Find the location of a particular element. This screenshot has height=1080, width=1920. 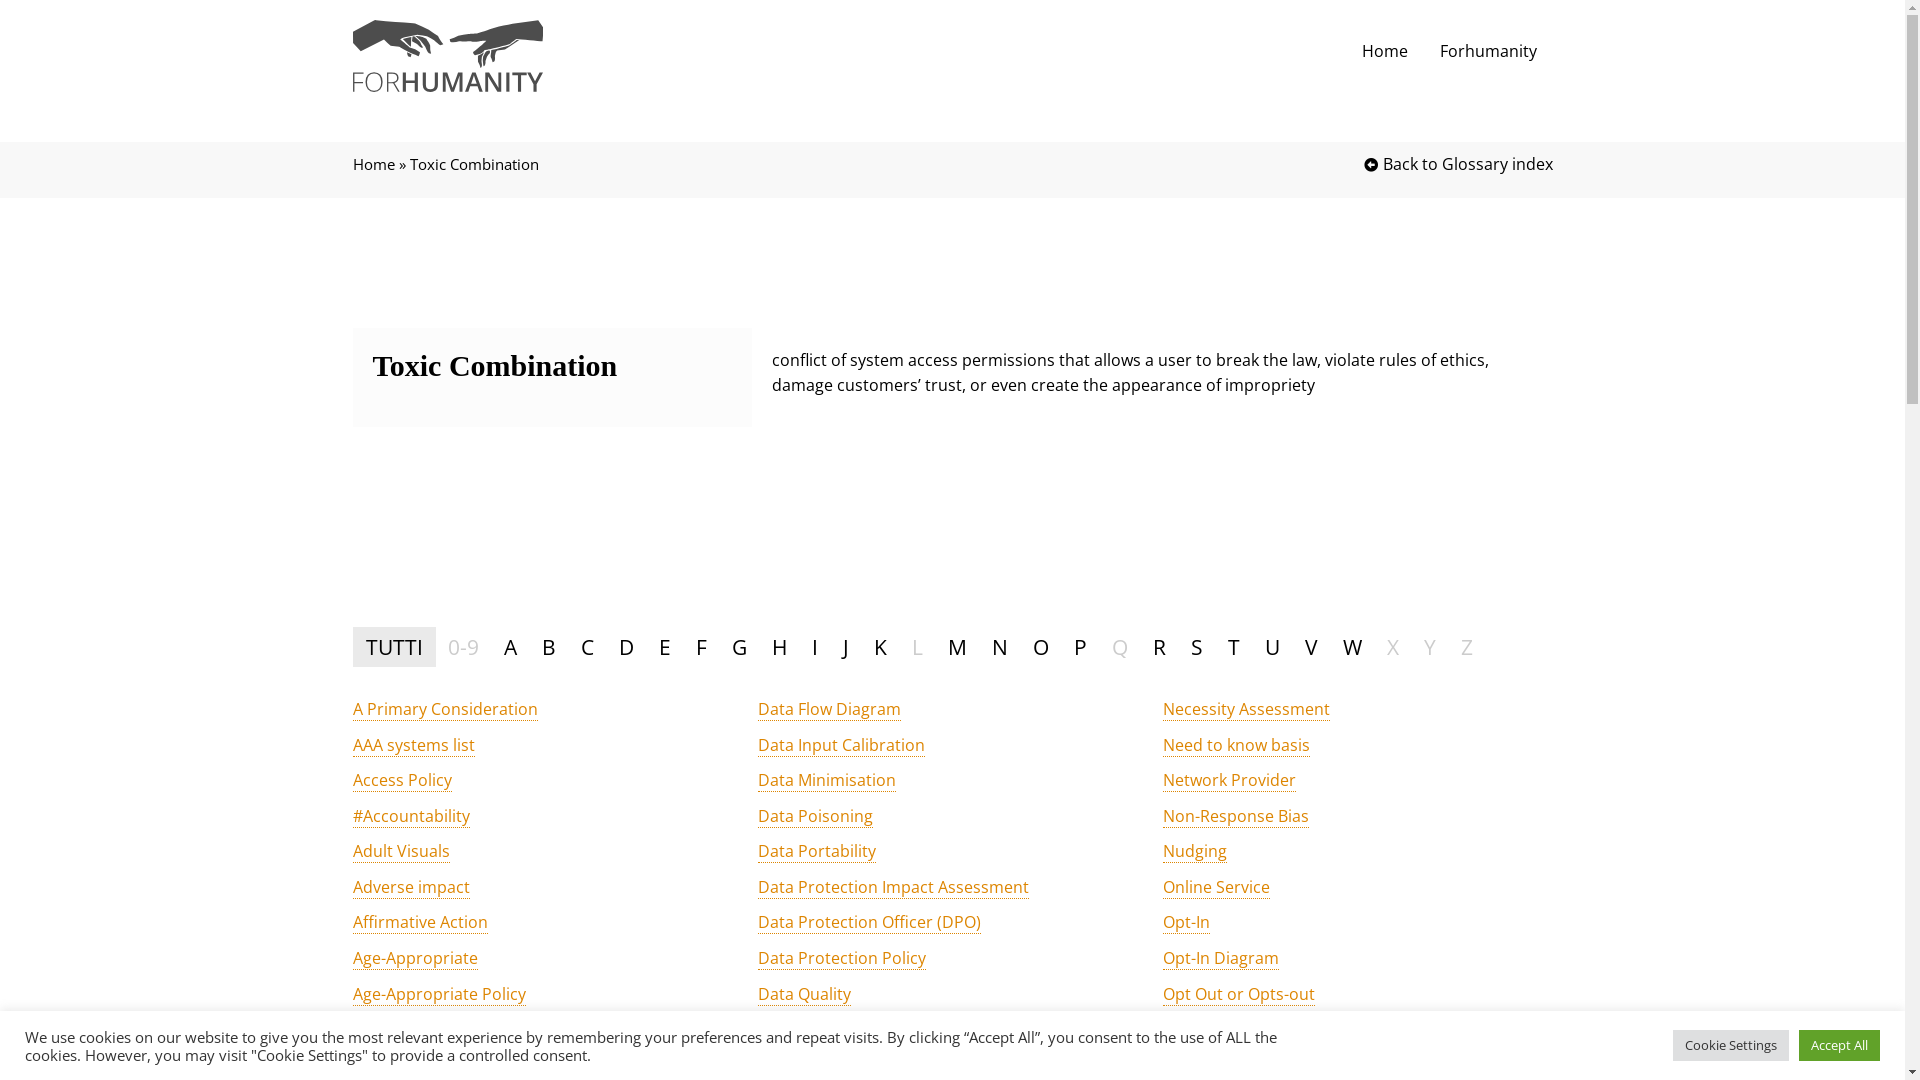

U is located at coordinates (1272, 647).